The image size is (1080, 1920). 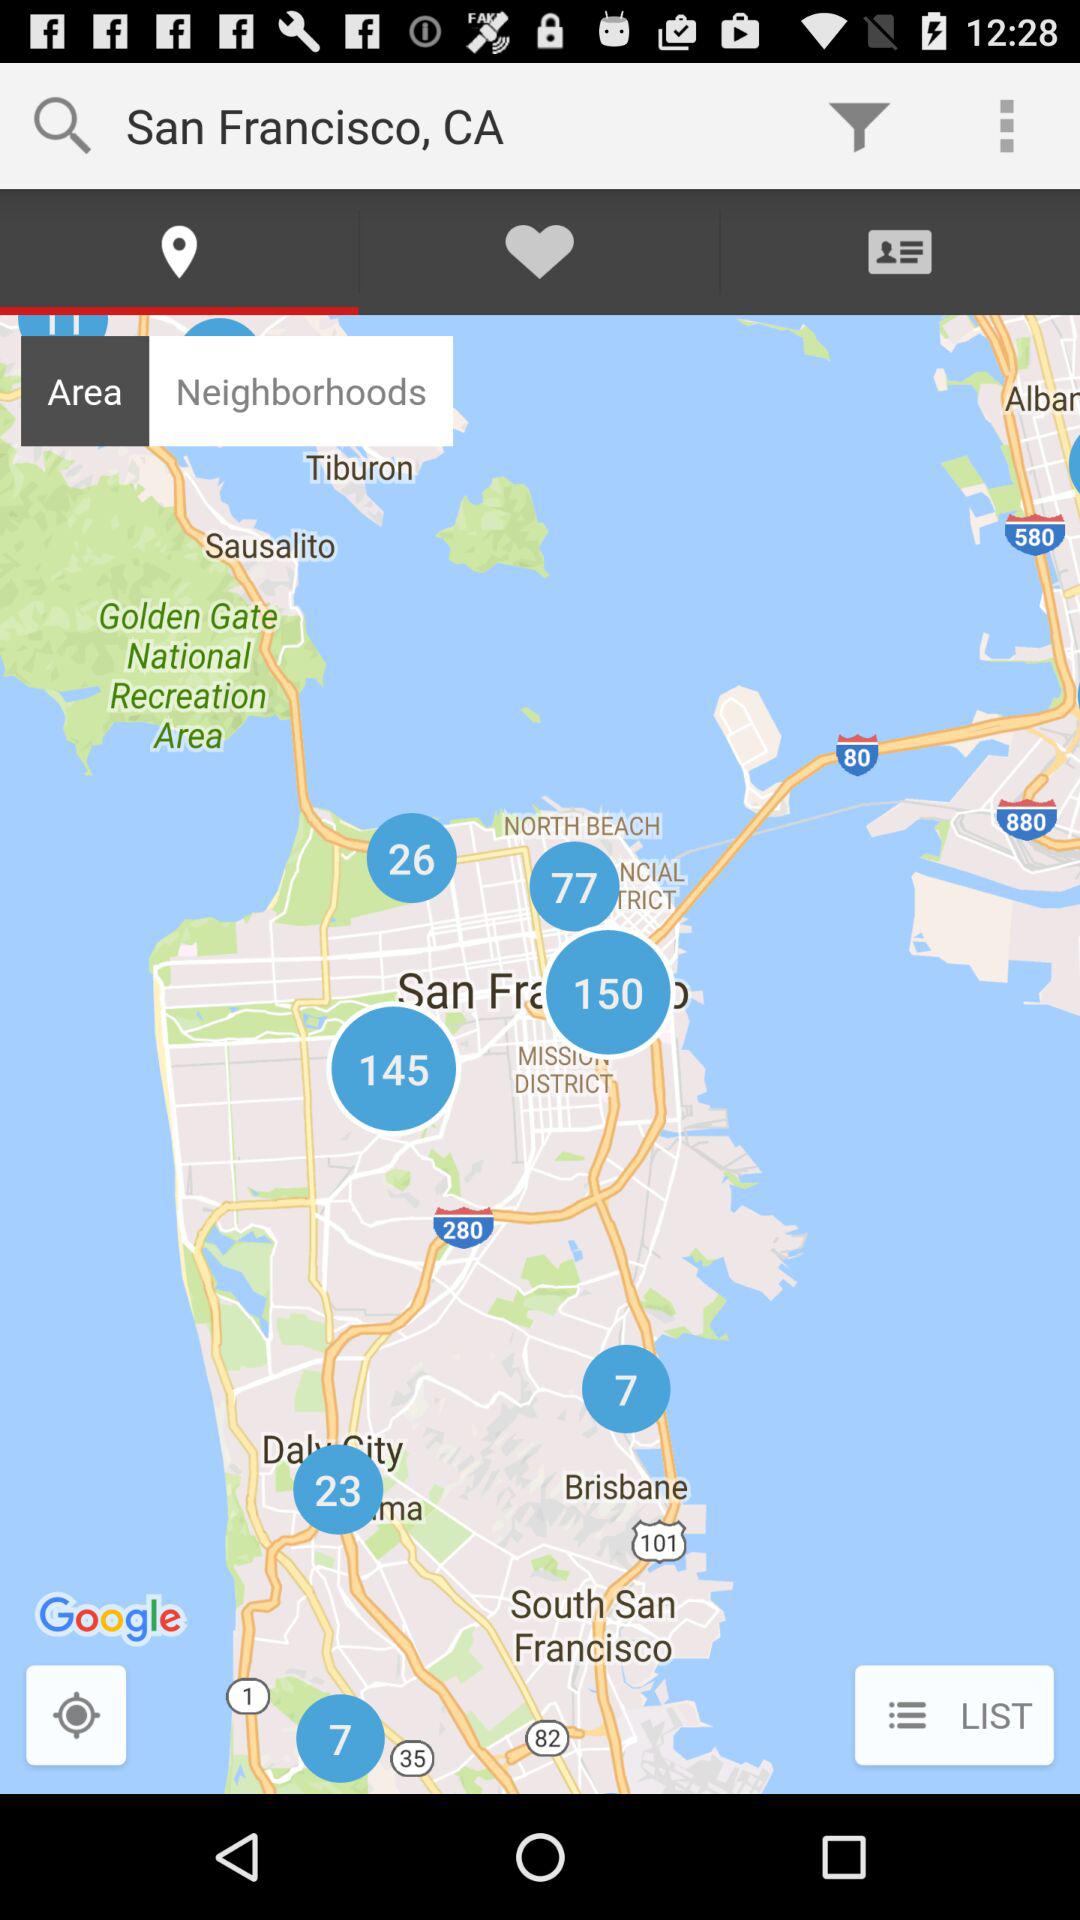 I want to click on open app next to the san francisco, ca icon, so click(x=859, y=126).